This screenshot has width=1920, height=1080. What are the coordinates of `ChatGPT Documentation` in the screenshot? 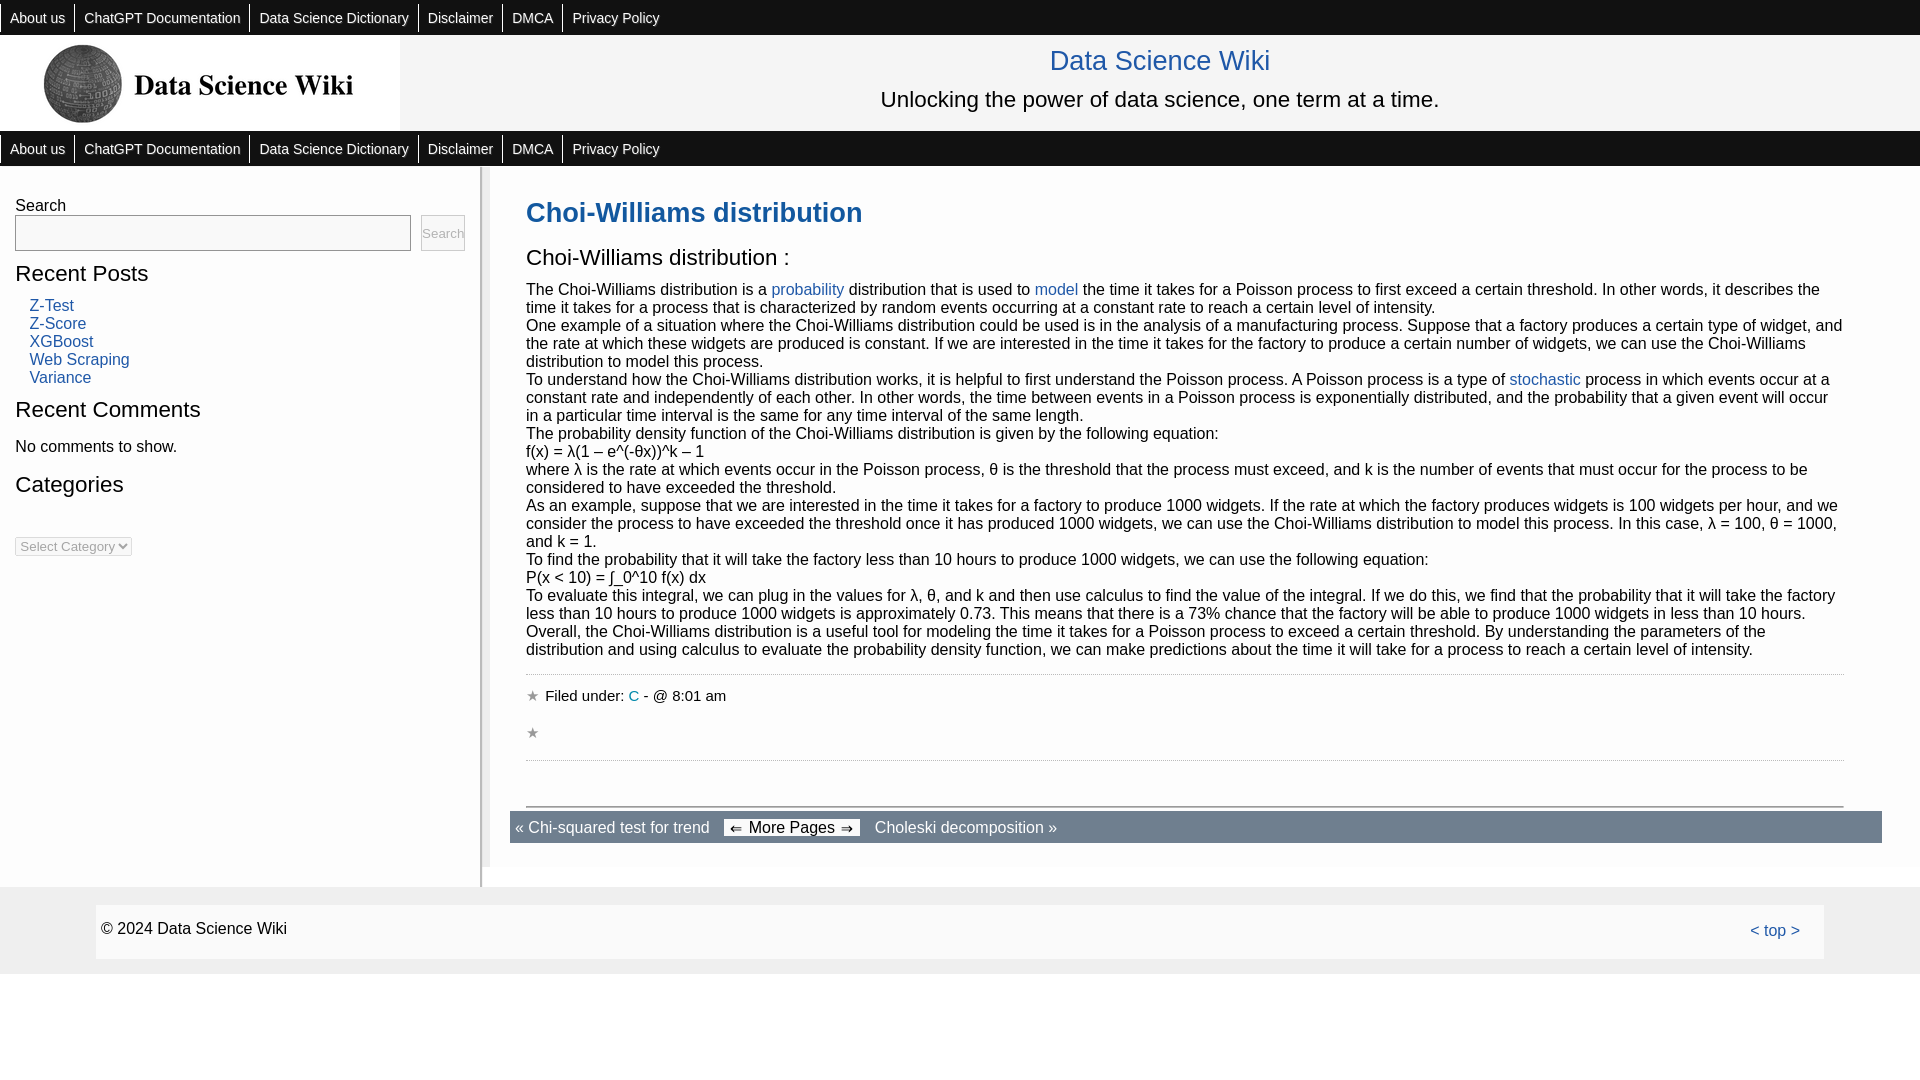 It's located at (162, 18).